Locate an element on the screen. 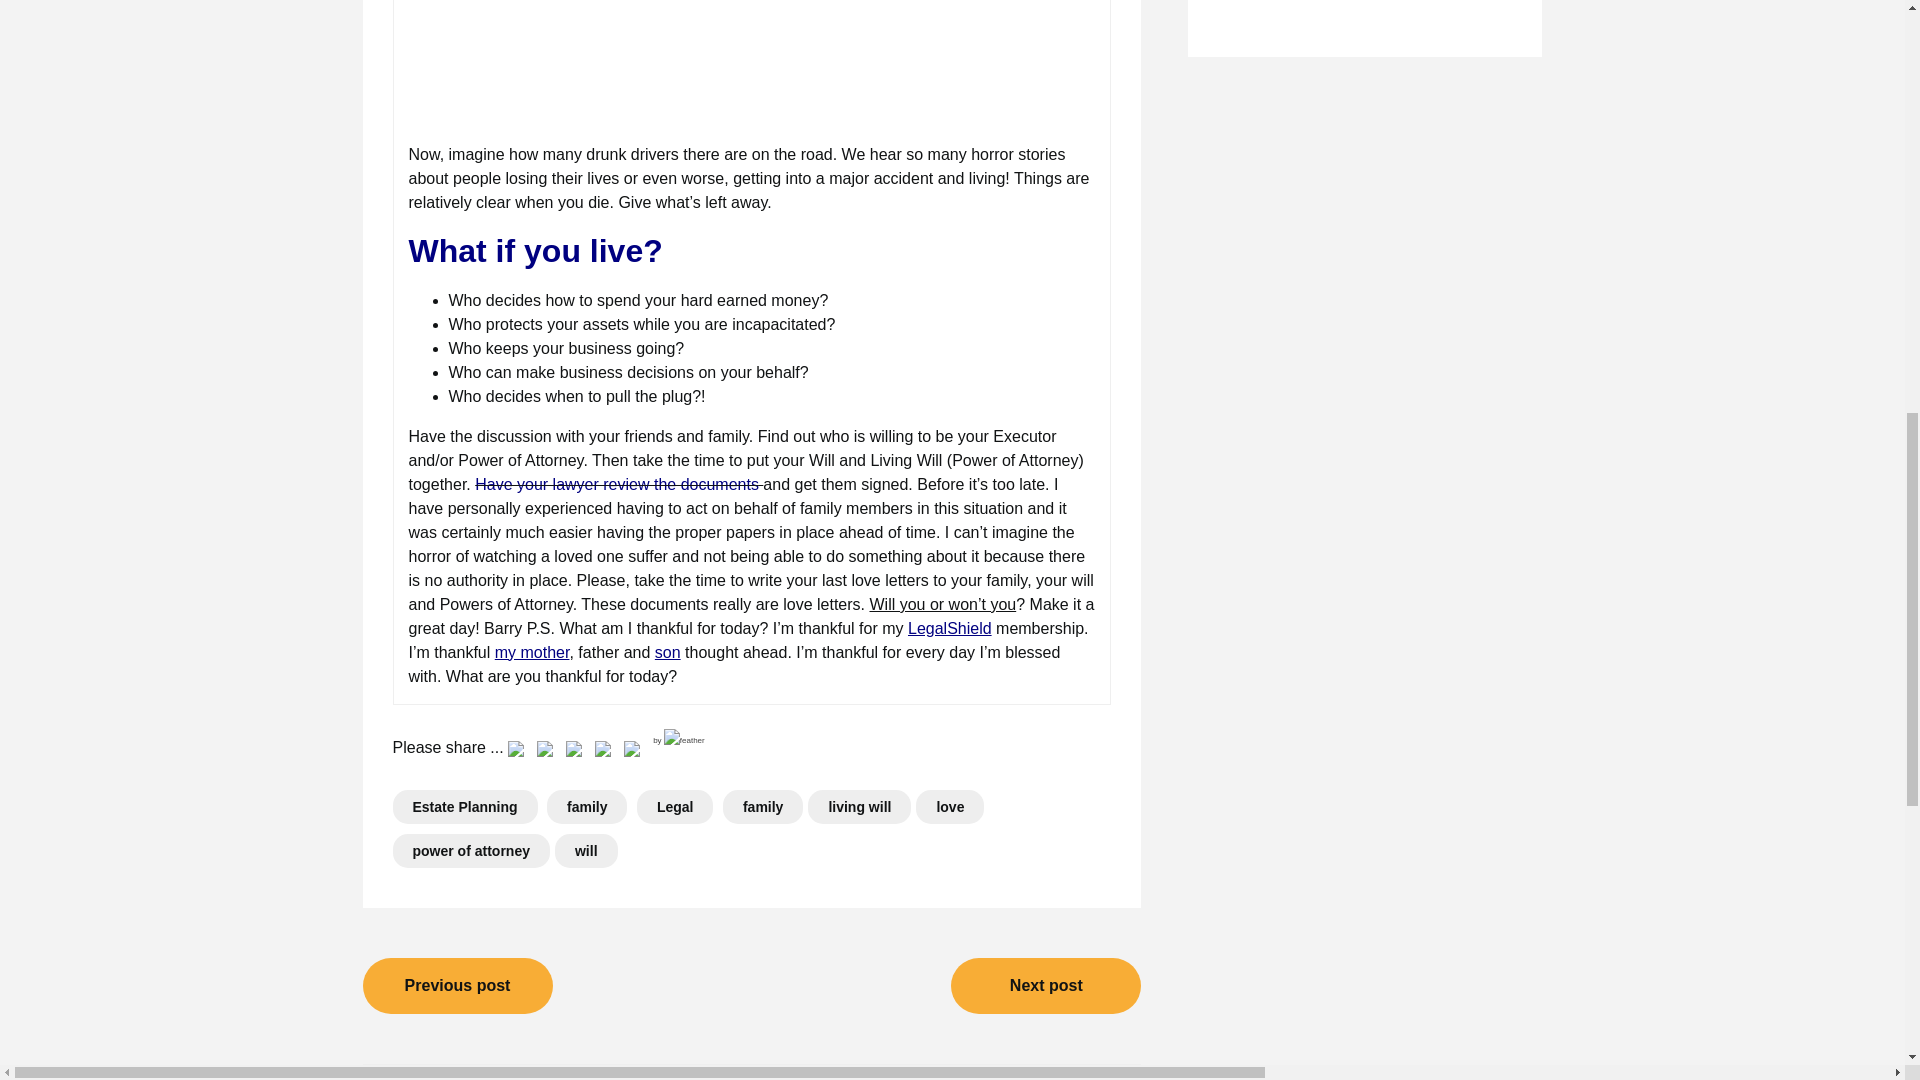  Denise Clermont, LegalShield Independent Associate is located at coordinates (950, 628).